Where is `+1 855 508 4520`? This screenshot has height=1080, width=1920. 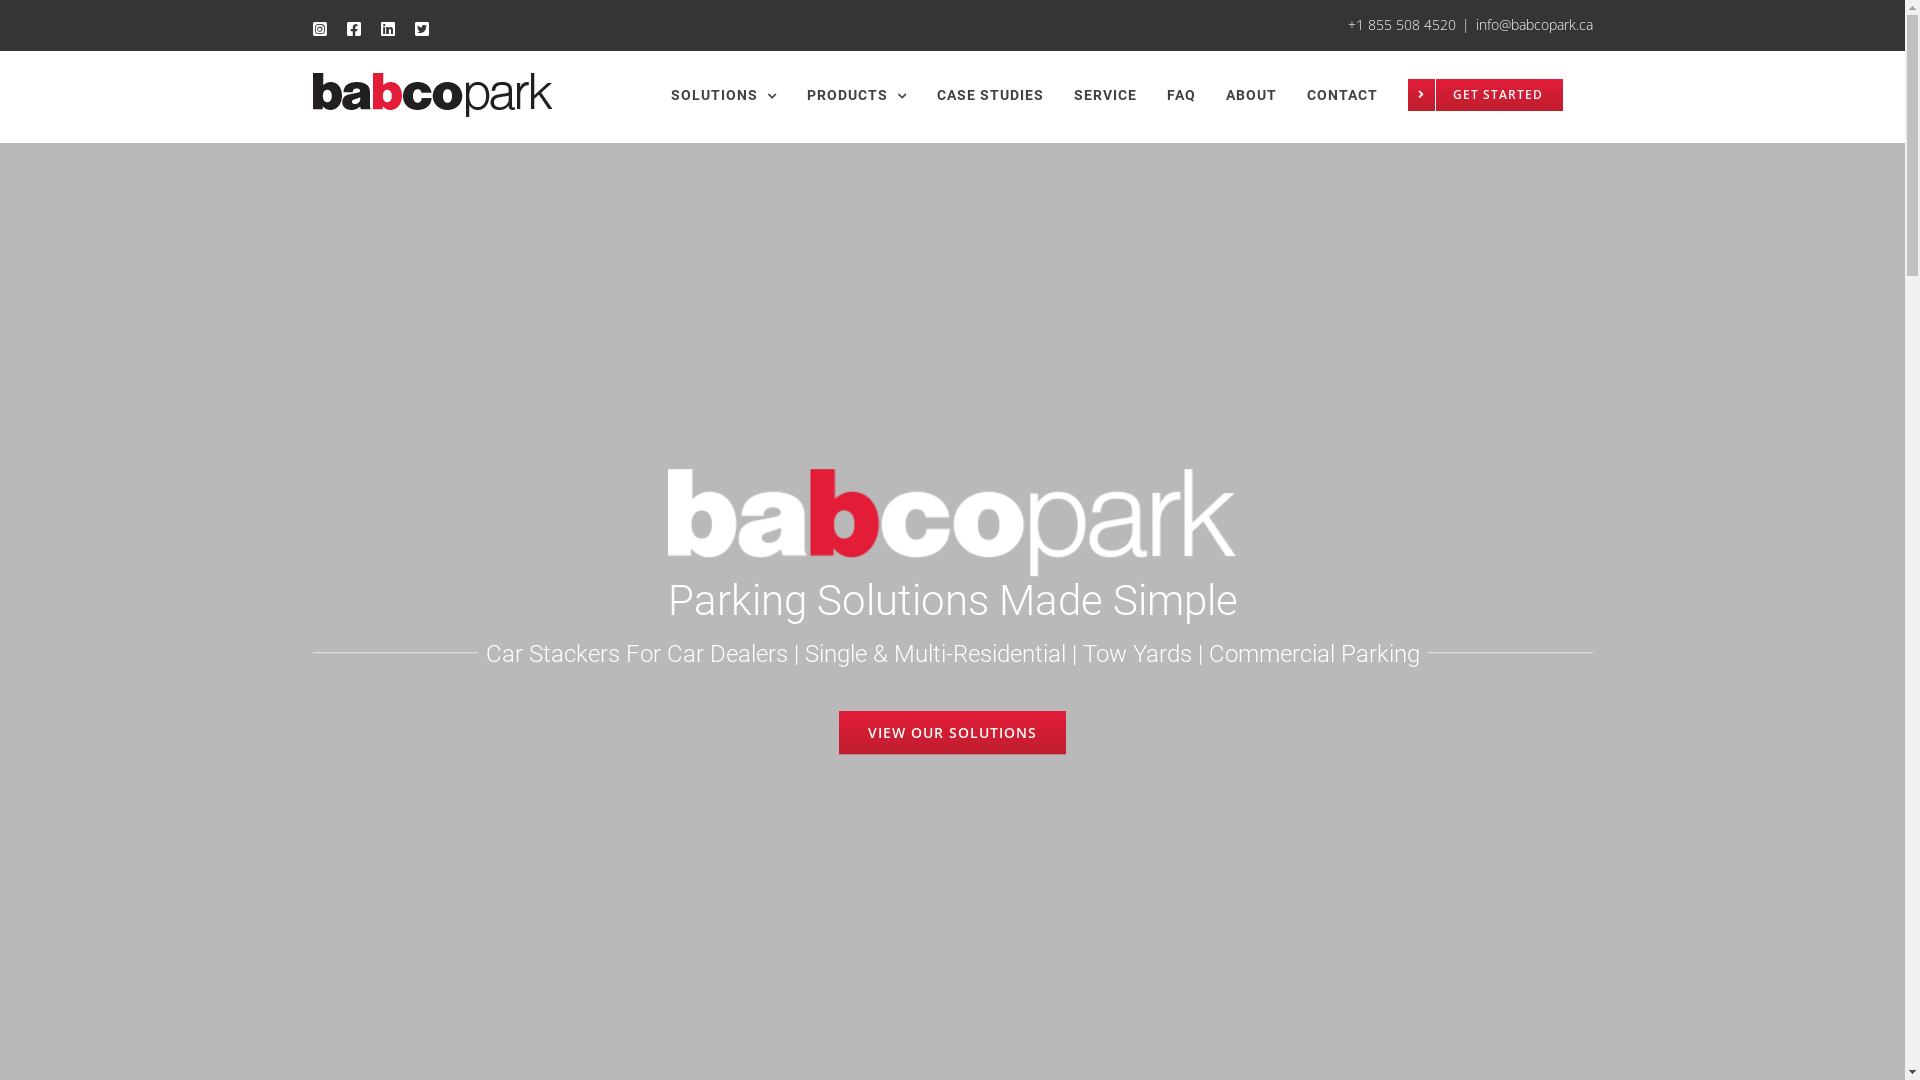
+1 855 508 4520 is located at coordinates (1402, 24).